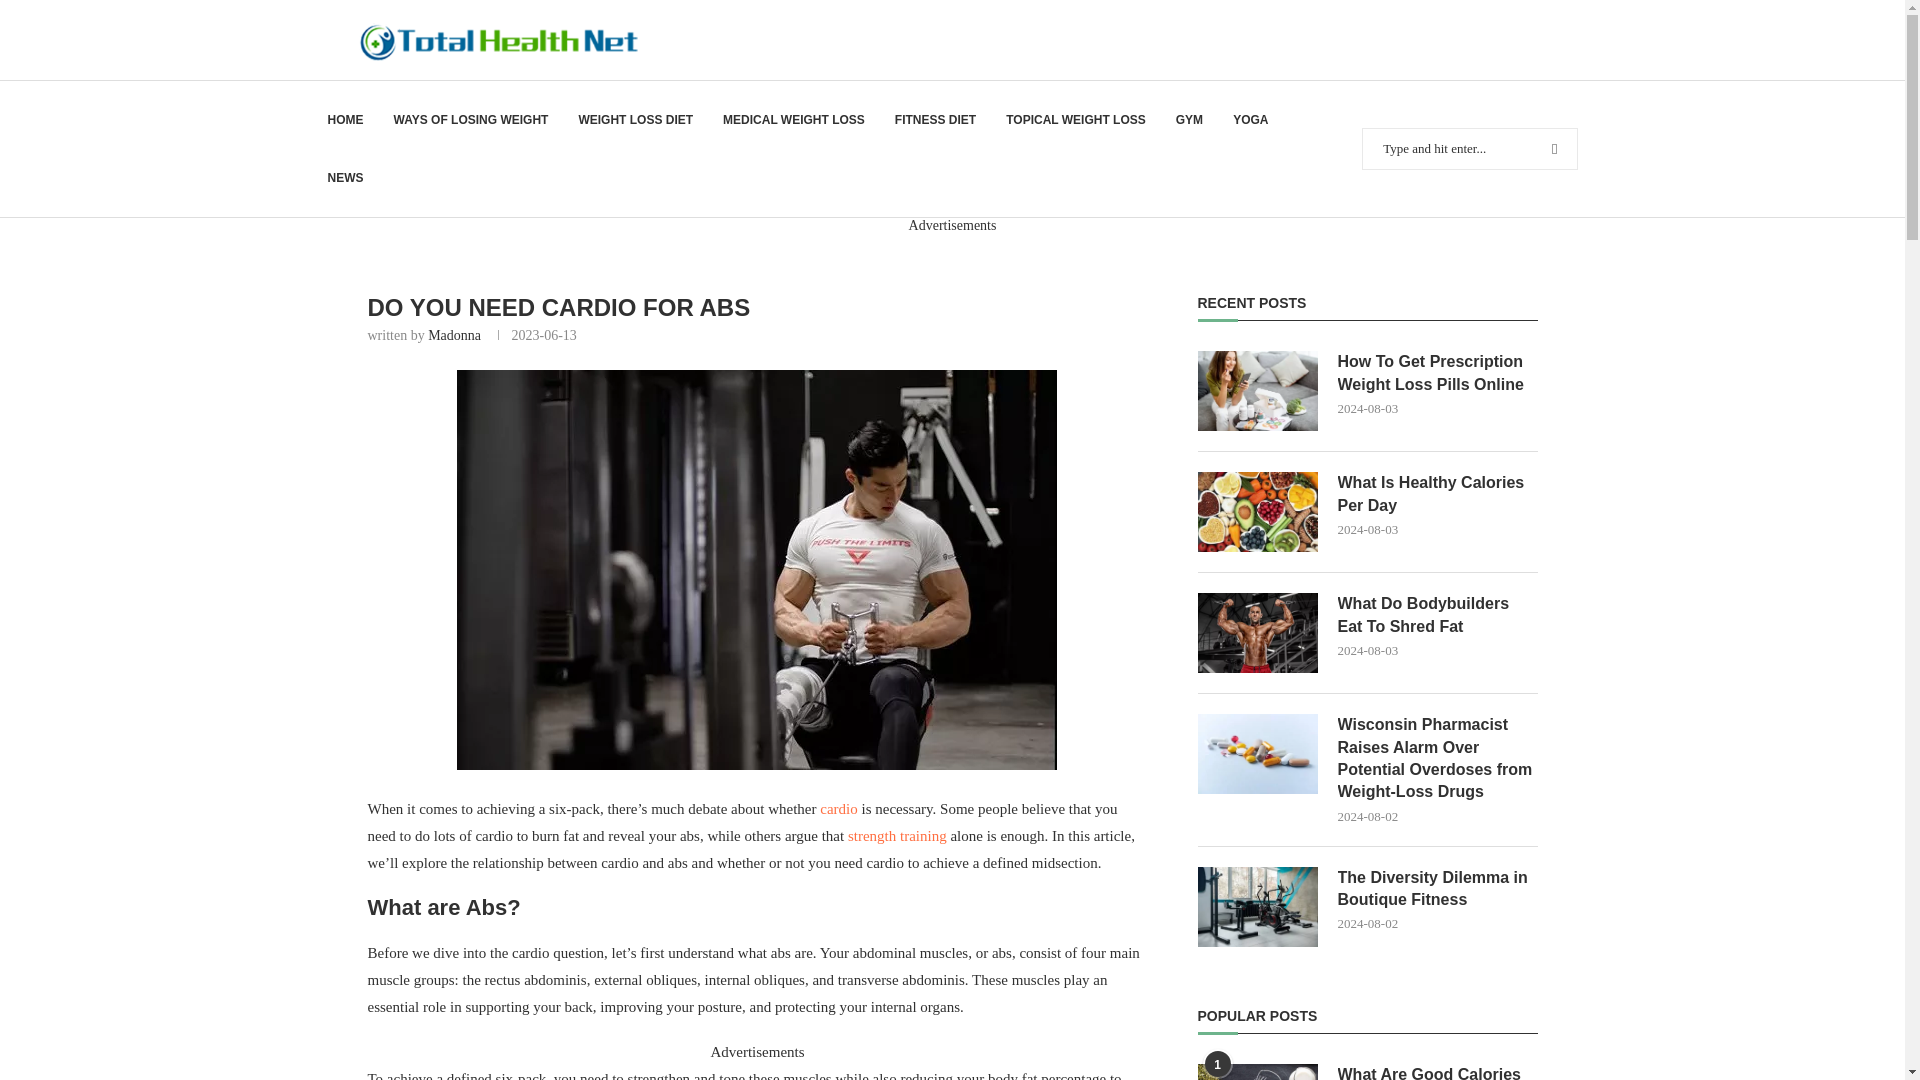 The height and width of the screenshot is (1080, 1920). Describe the element at coordinates (1076, 120) in the screenshot. I see `TOPICAL WEIGHT LOSS` at that location.